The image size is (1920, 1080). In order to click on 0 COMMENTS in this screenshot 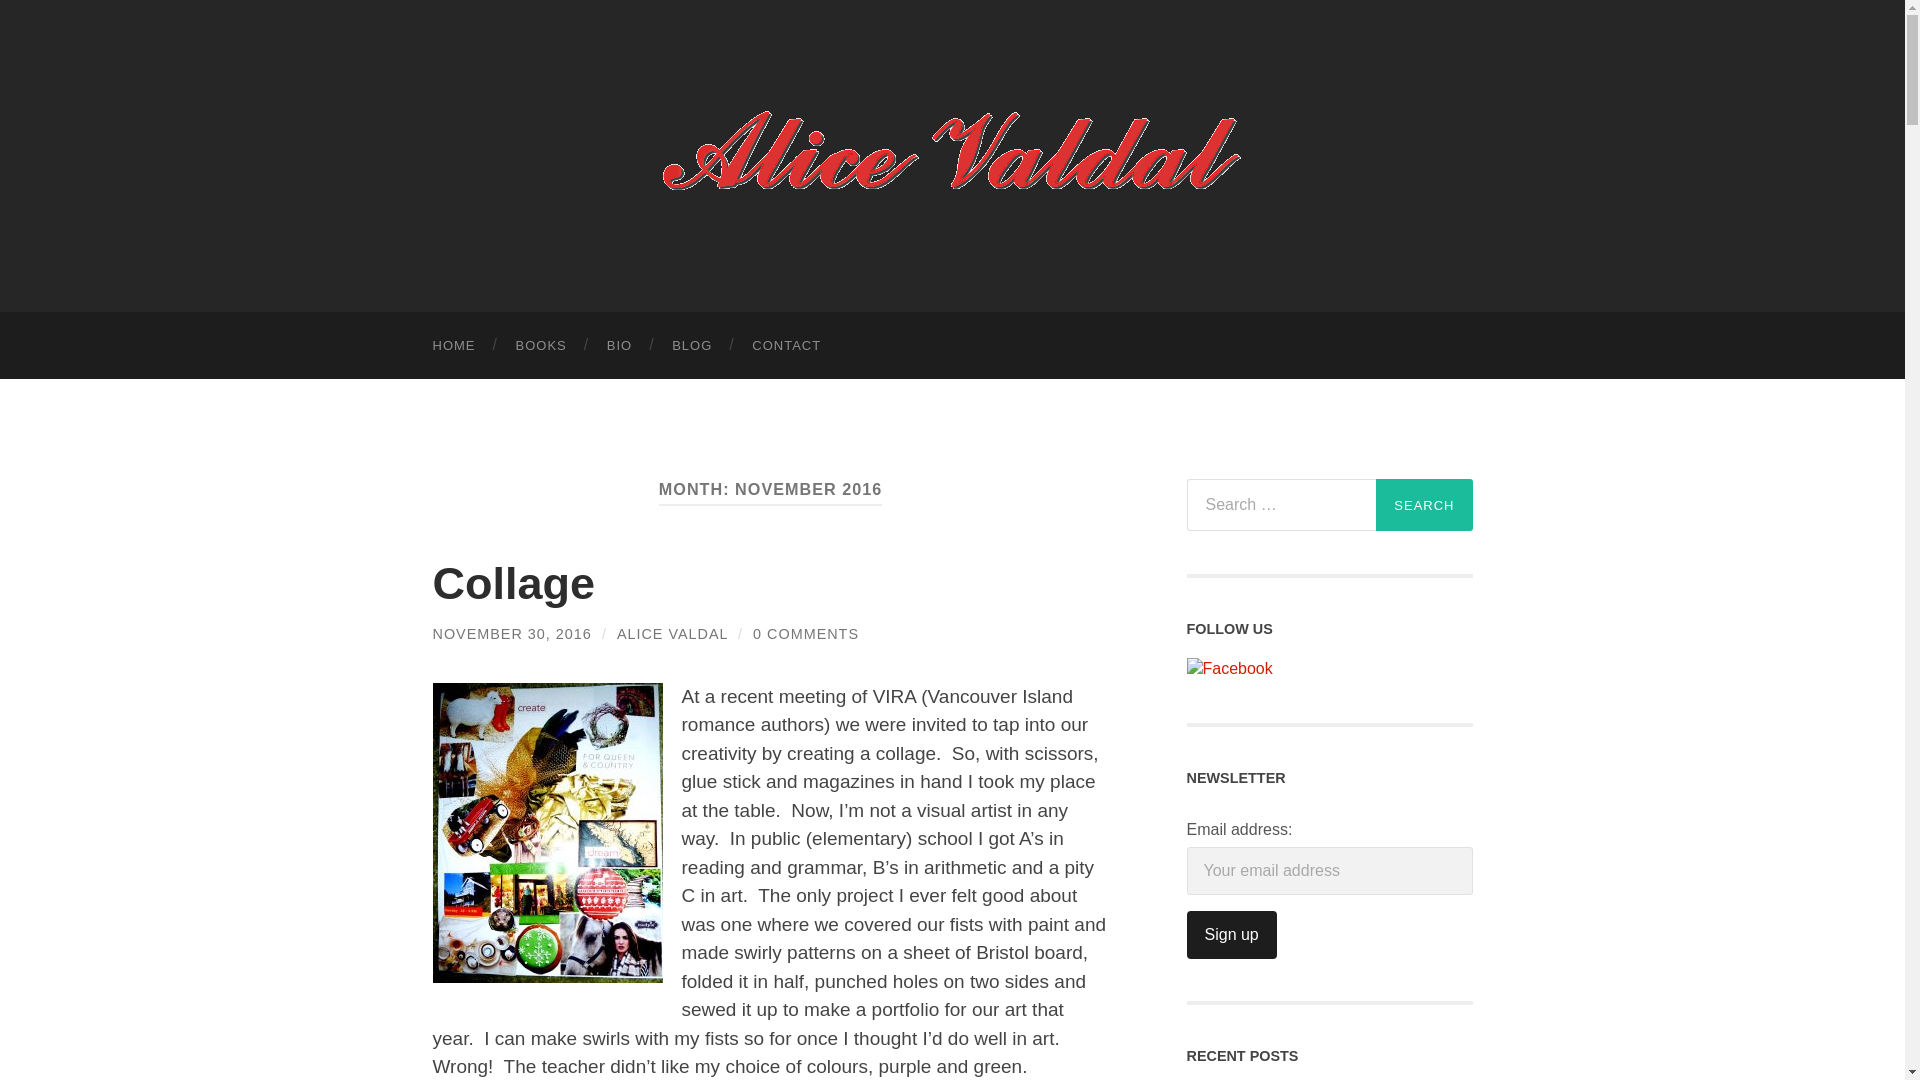, I will do `click(805, 634)`.